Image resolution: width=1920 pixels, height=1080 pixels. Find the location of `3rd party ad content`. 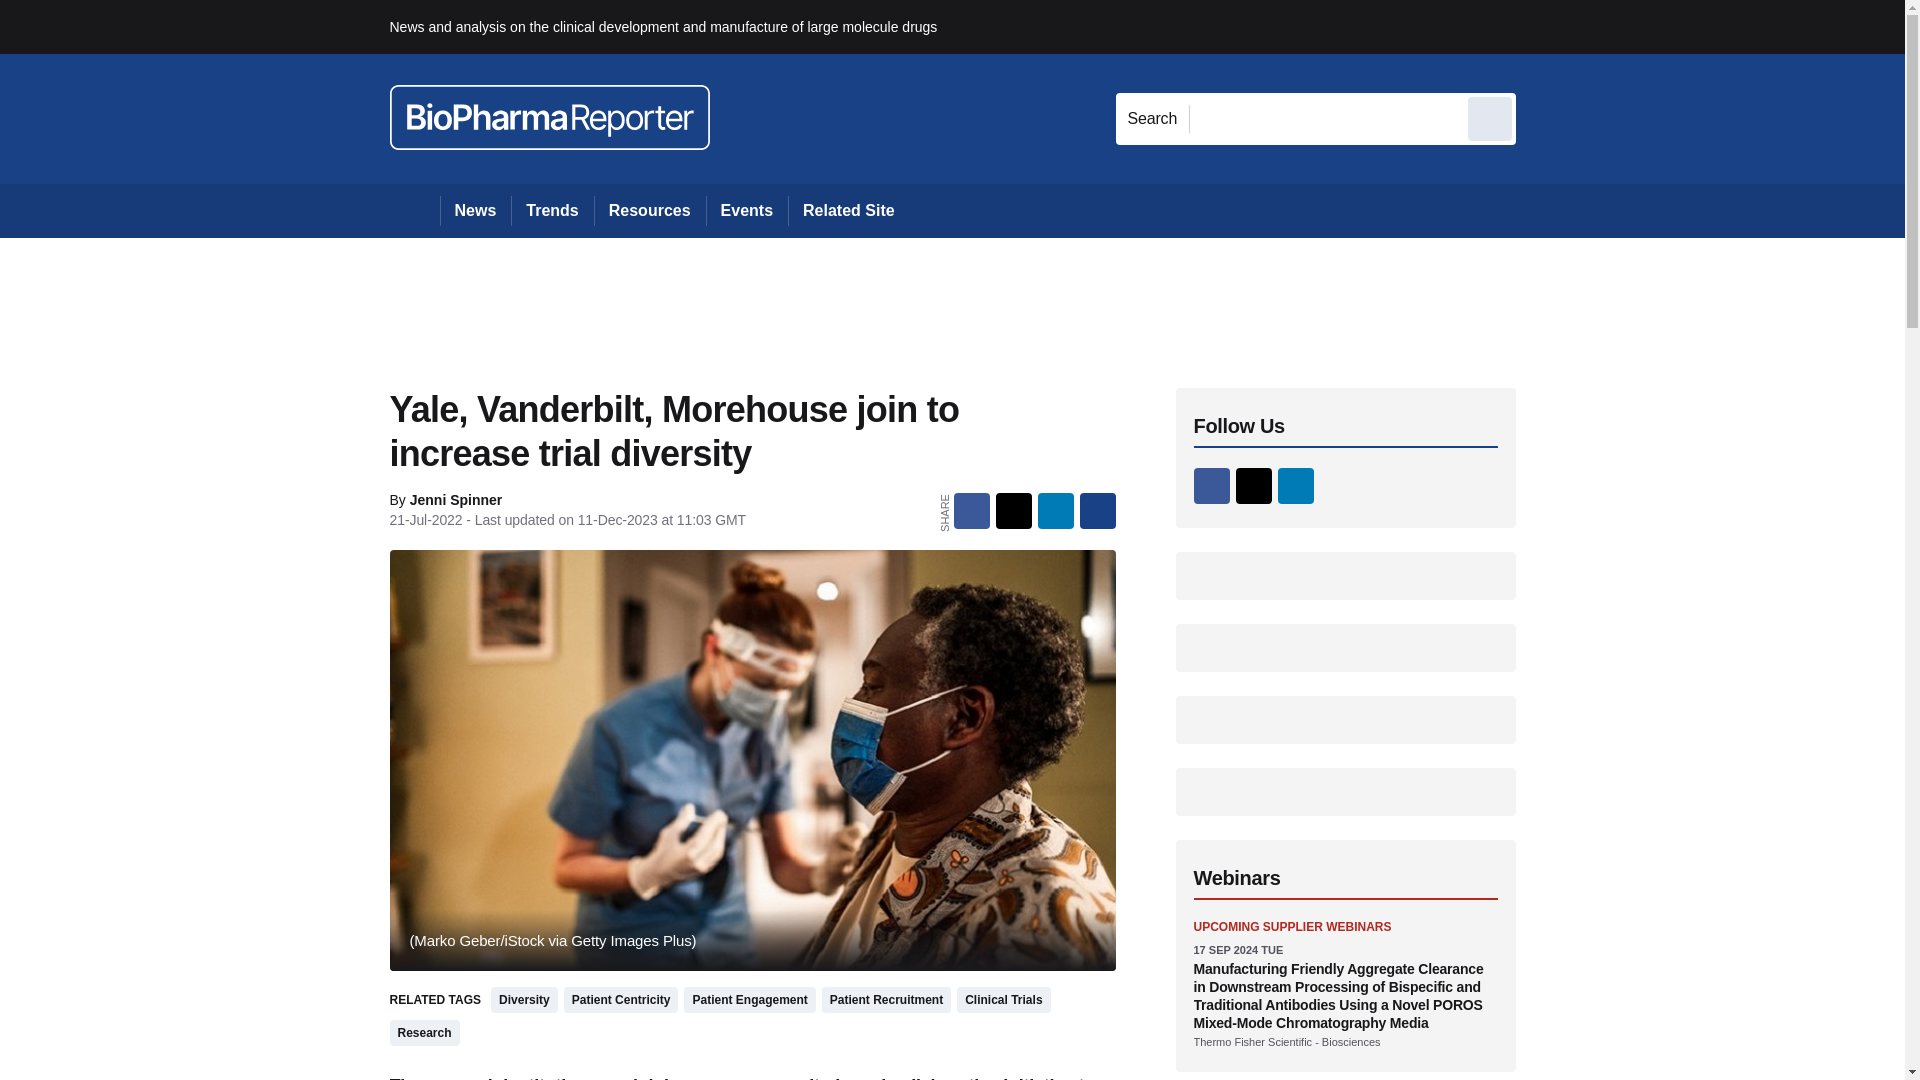

3rd party ad content is located at coordinates (953, 302).